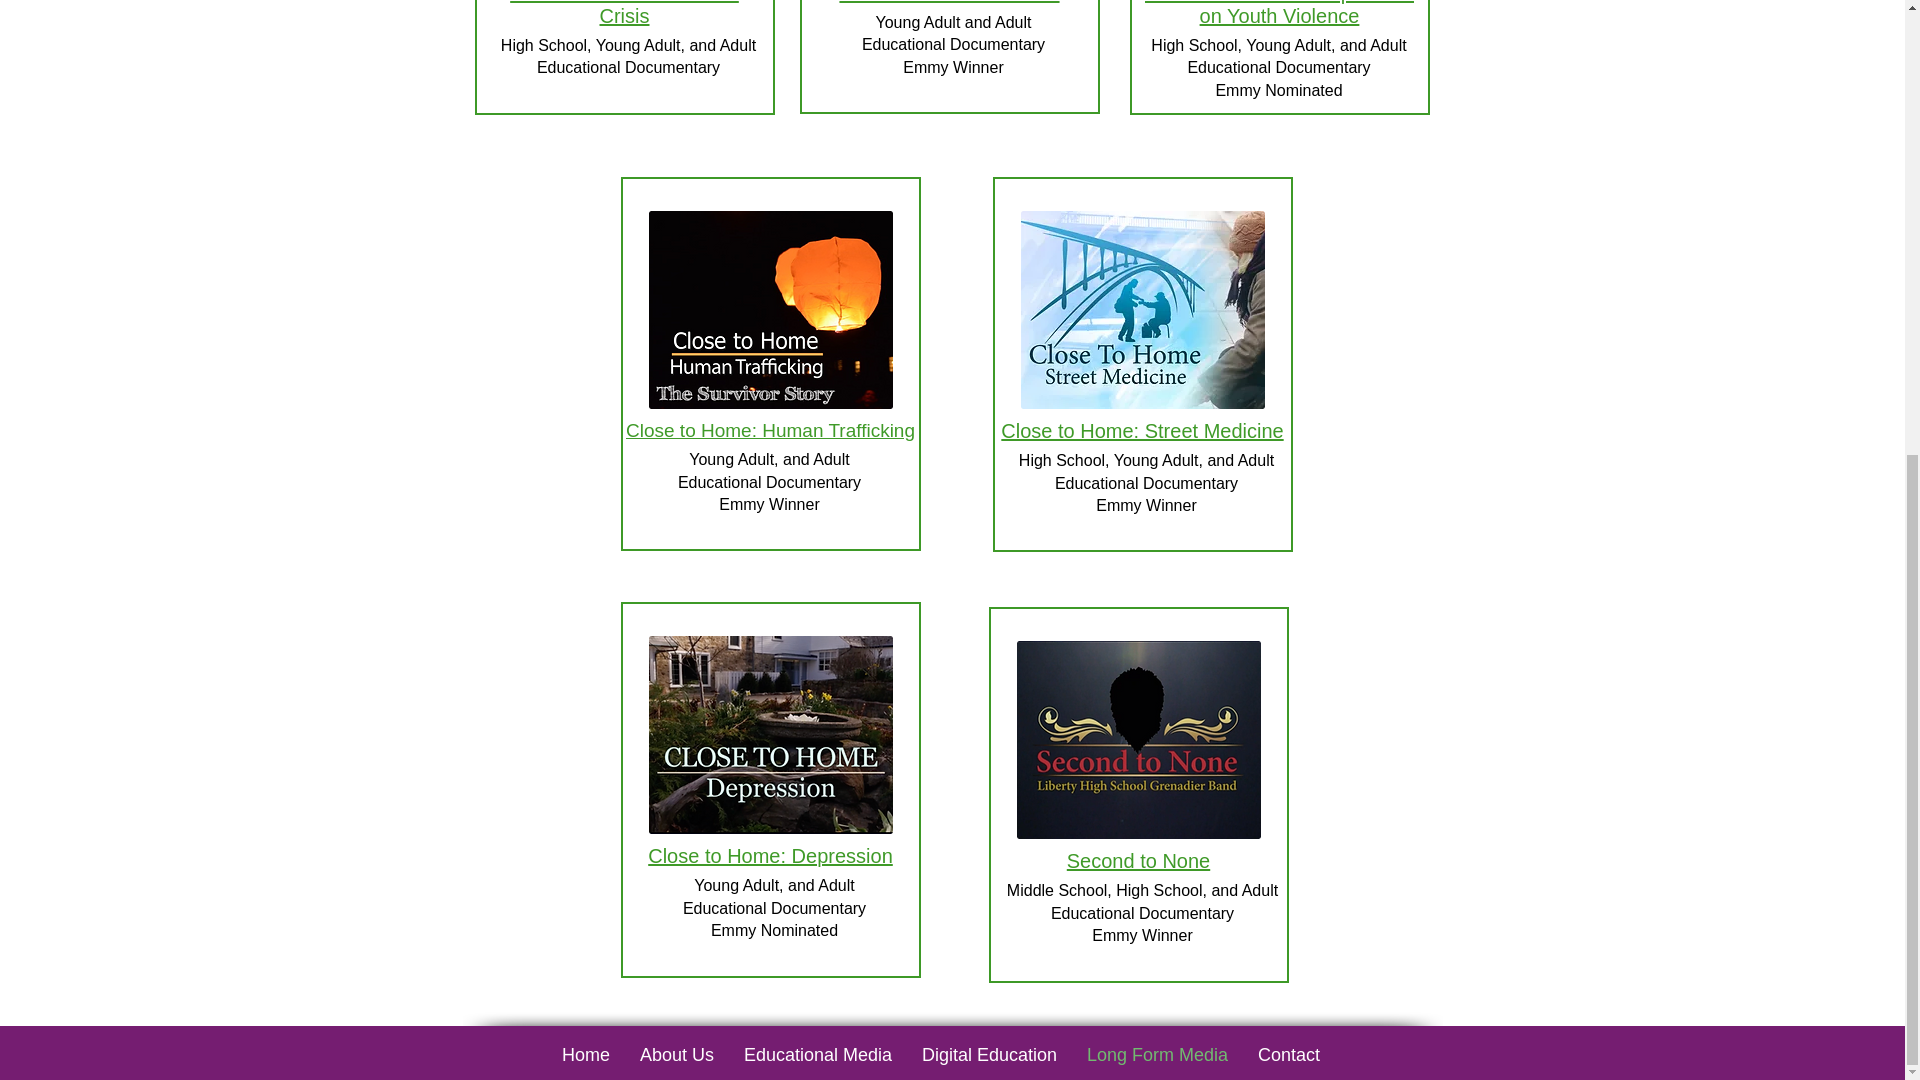  Describe the element at coordinates (1156, 1054) in the screenshot. I see `Long Form Media` at that location.